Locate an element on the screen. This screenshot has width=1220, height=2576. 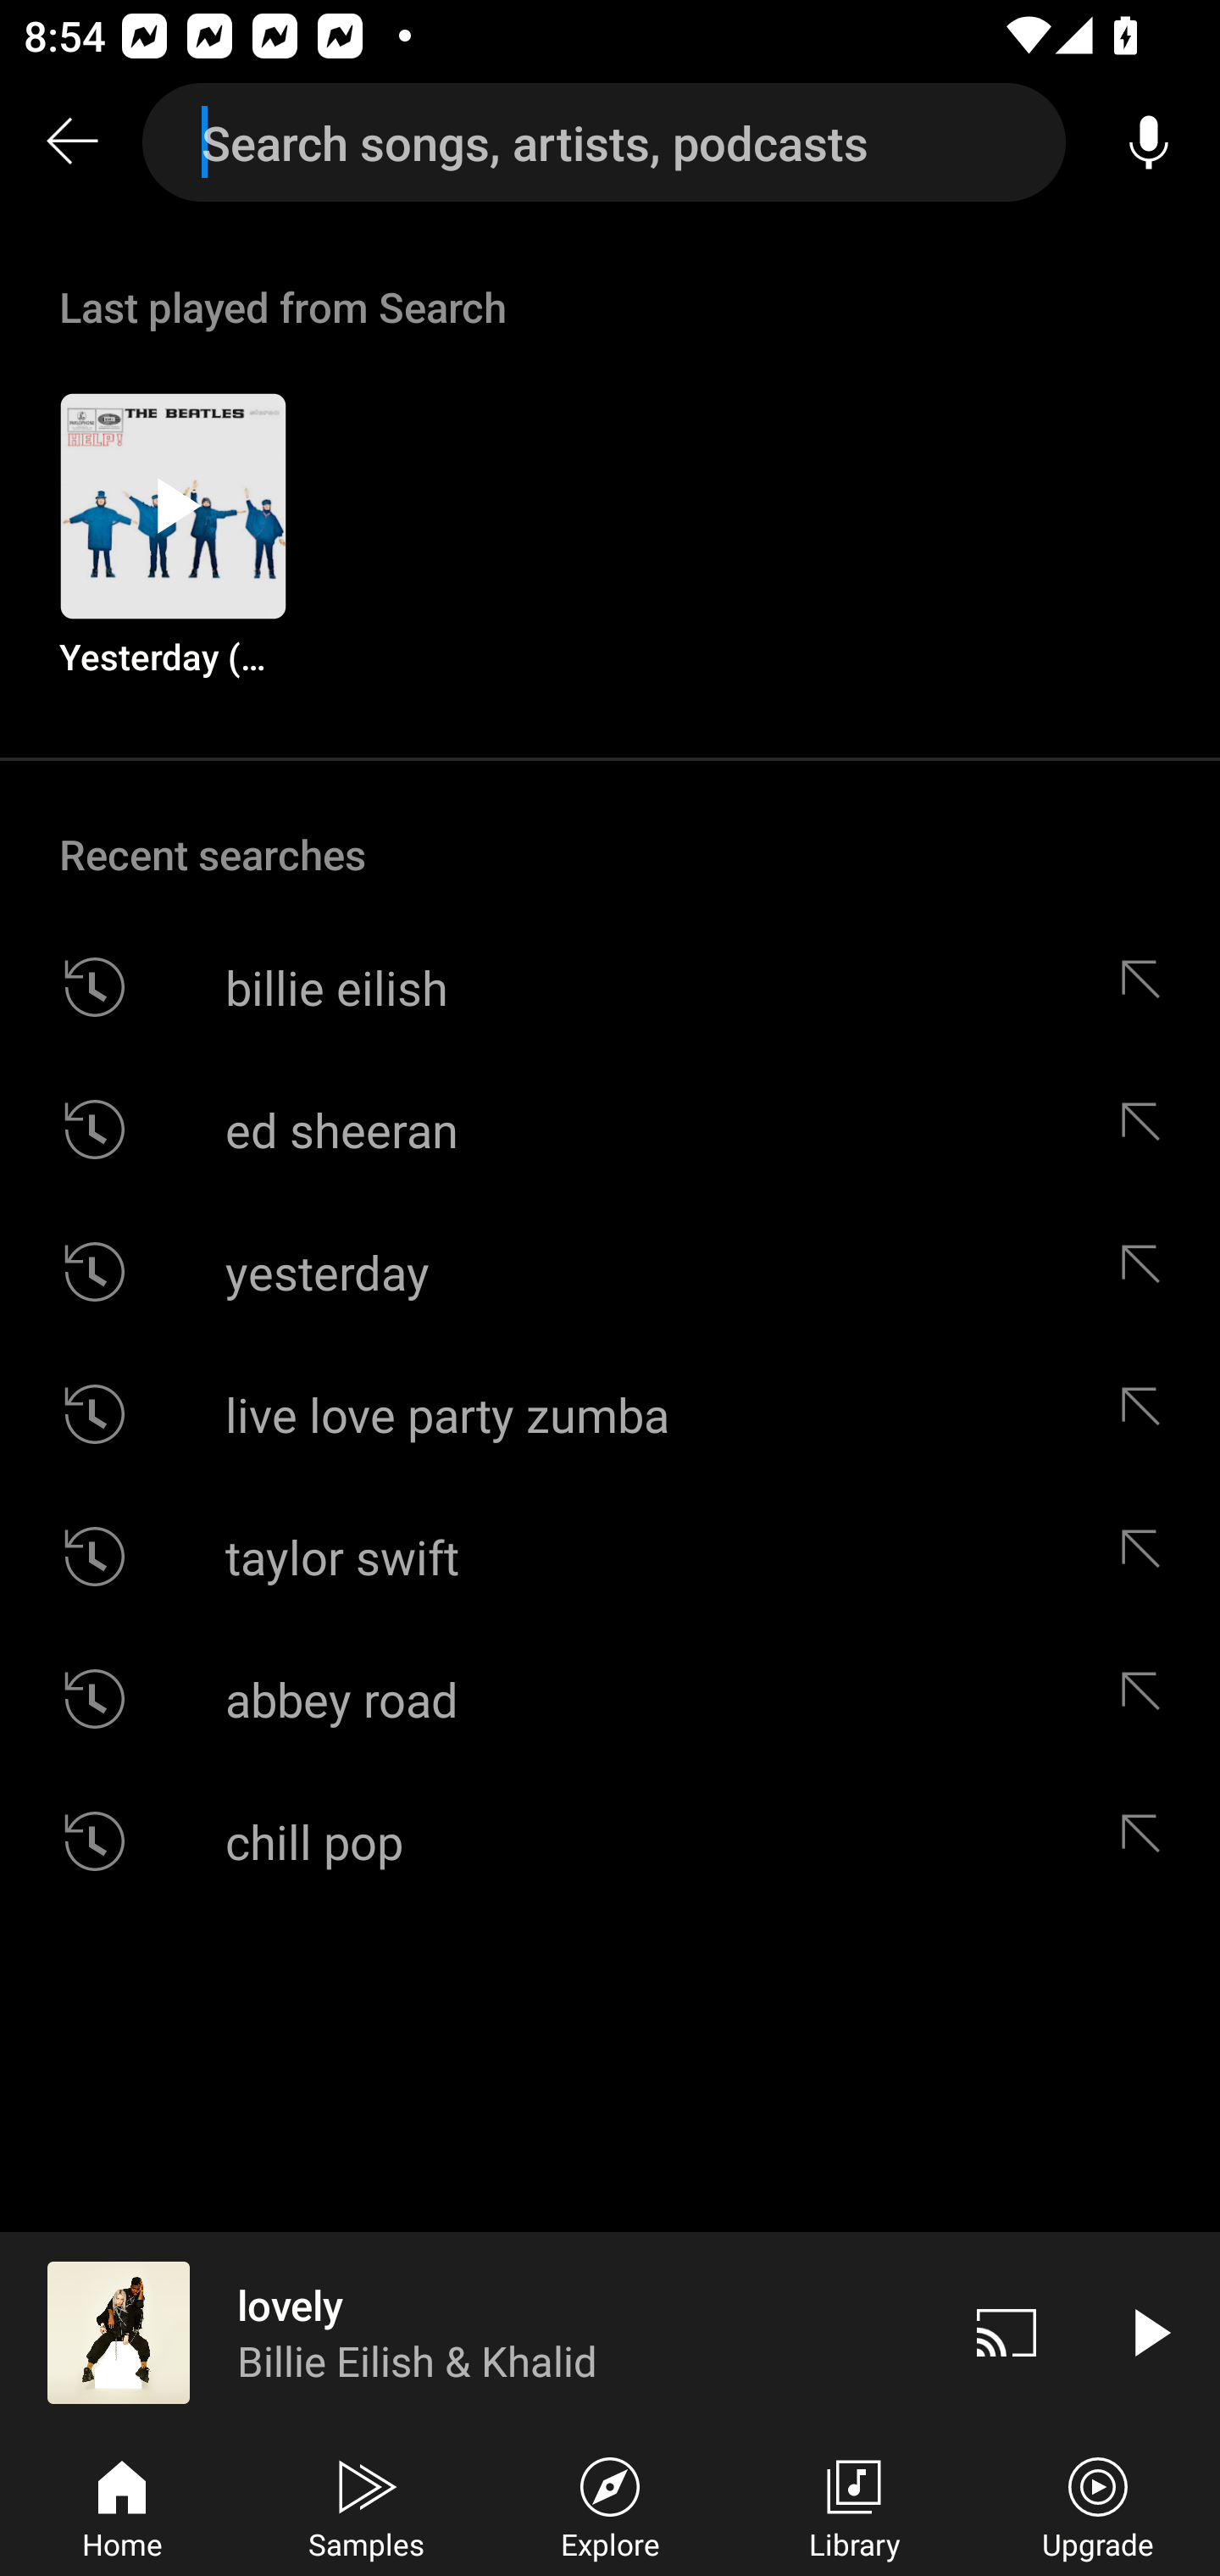
Voice search is located at coordinates (1149, 142).